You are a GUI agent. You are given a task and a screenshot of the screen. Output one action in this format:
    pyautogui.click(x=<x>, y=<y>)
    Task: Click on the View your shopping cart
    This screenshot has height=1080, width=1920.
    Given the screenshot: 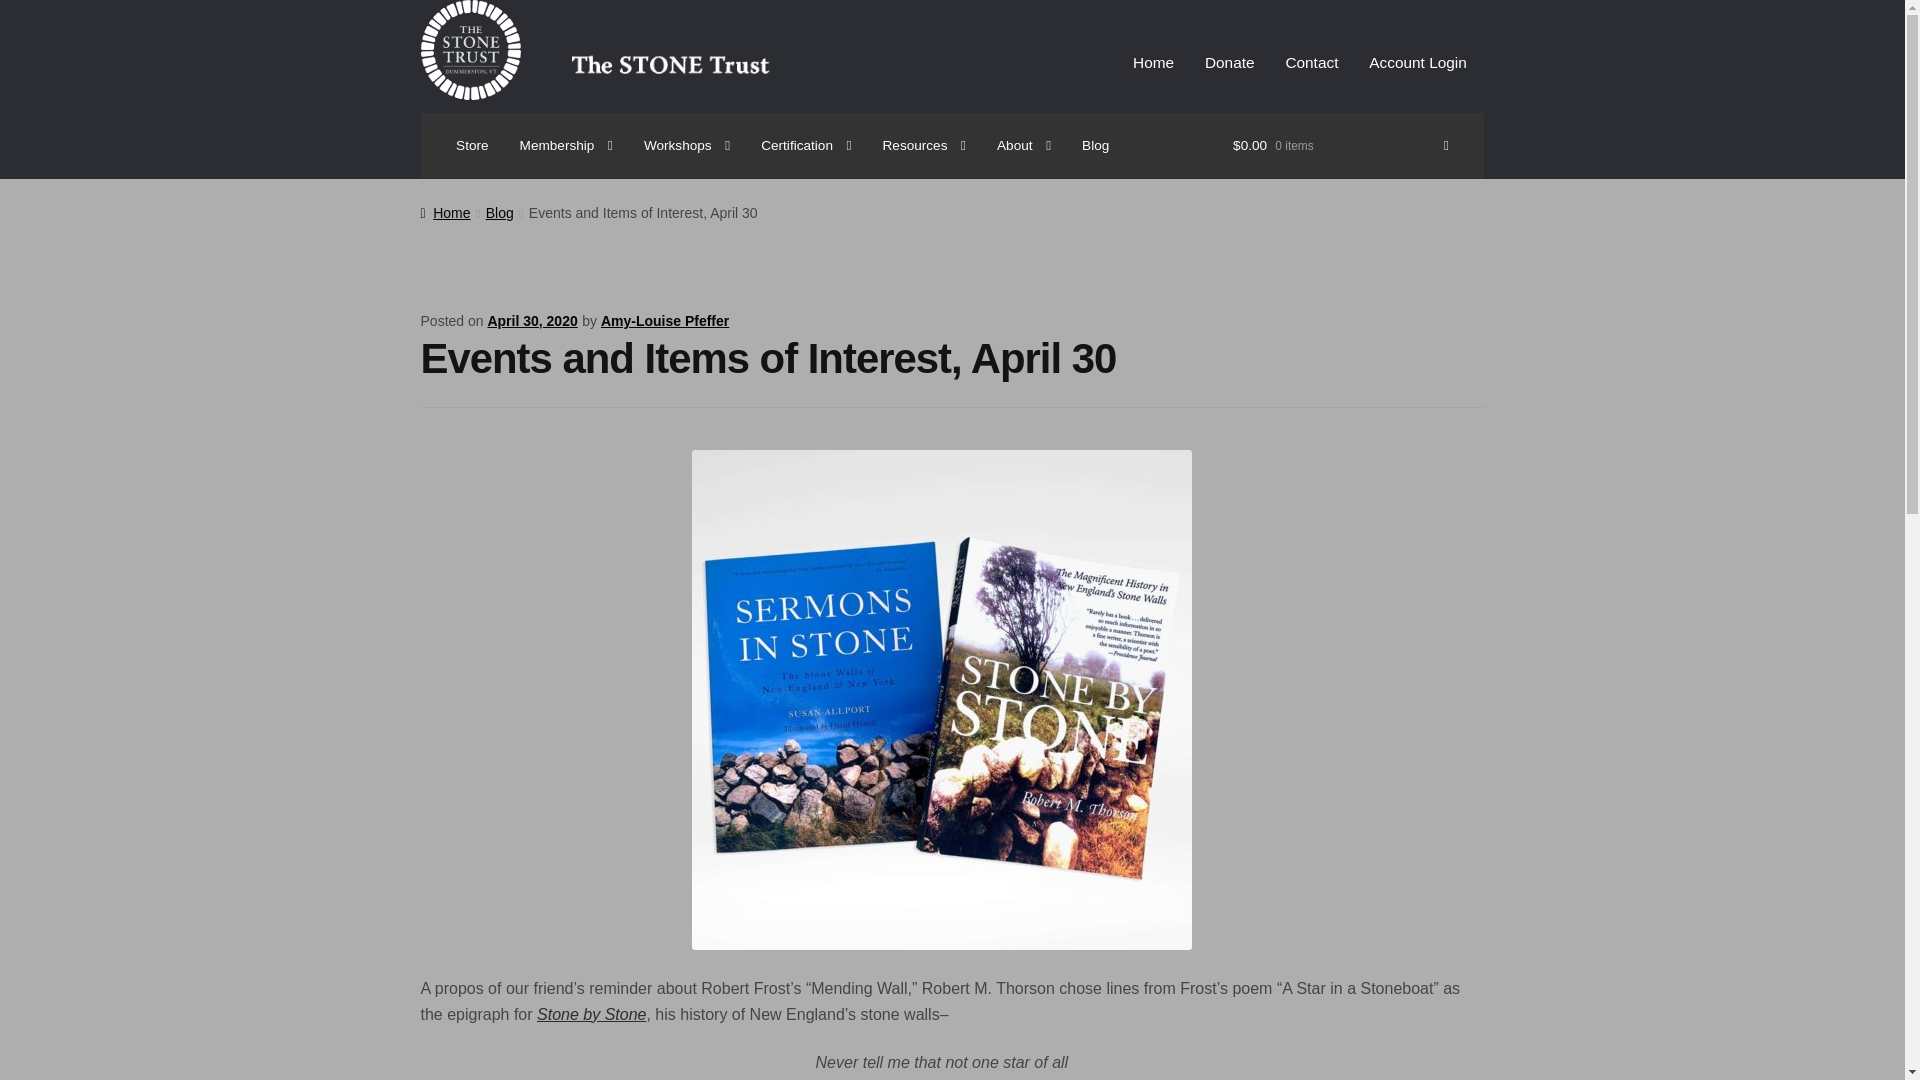 What is the action you would take?
    pyautogui.click(x=1340, y=145)
    